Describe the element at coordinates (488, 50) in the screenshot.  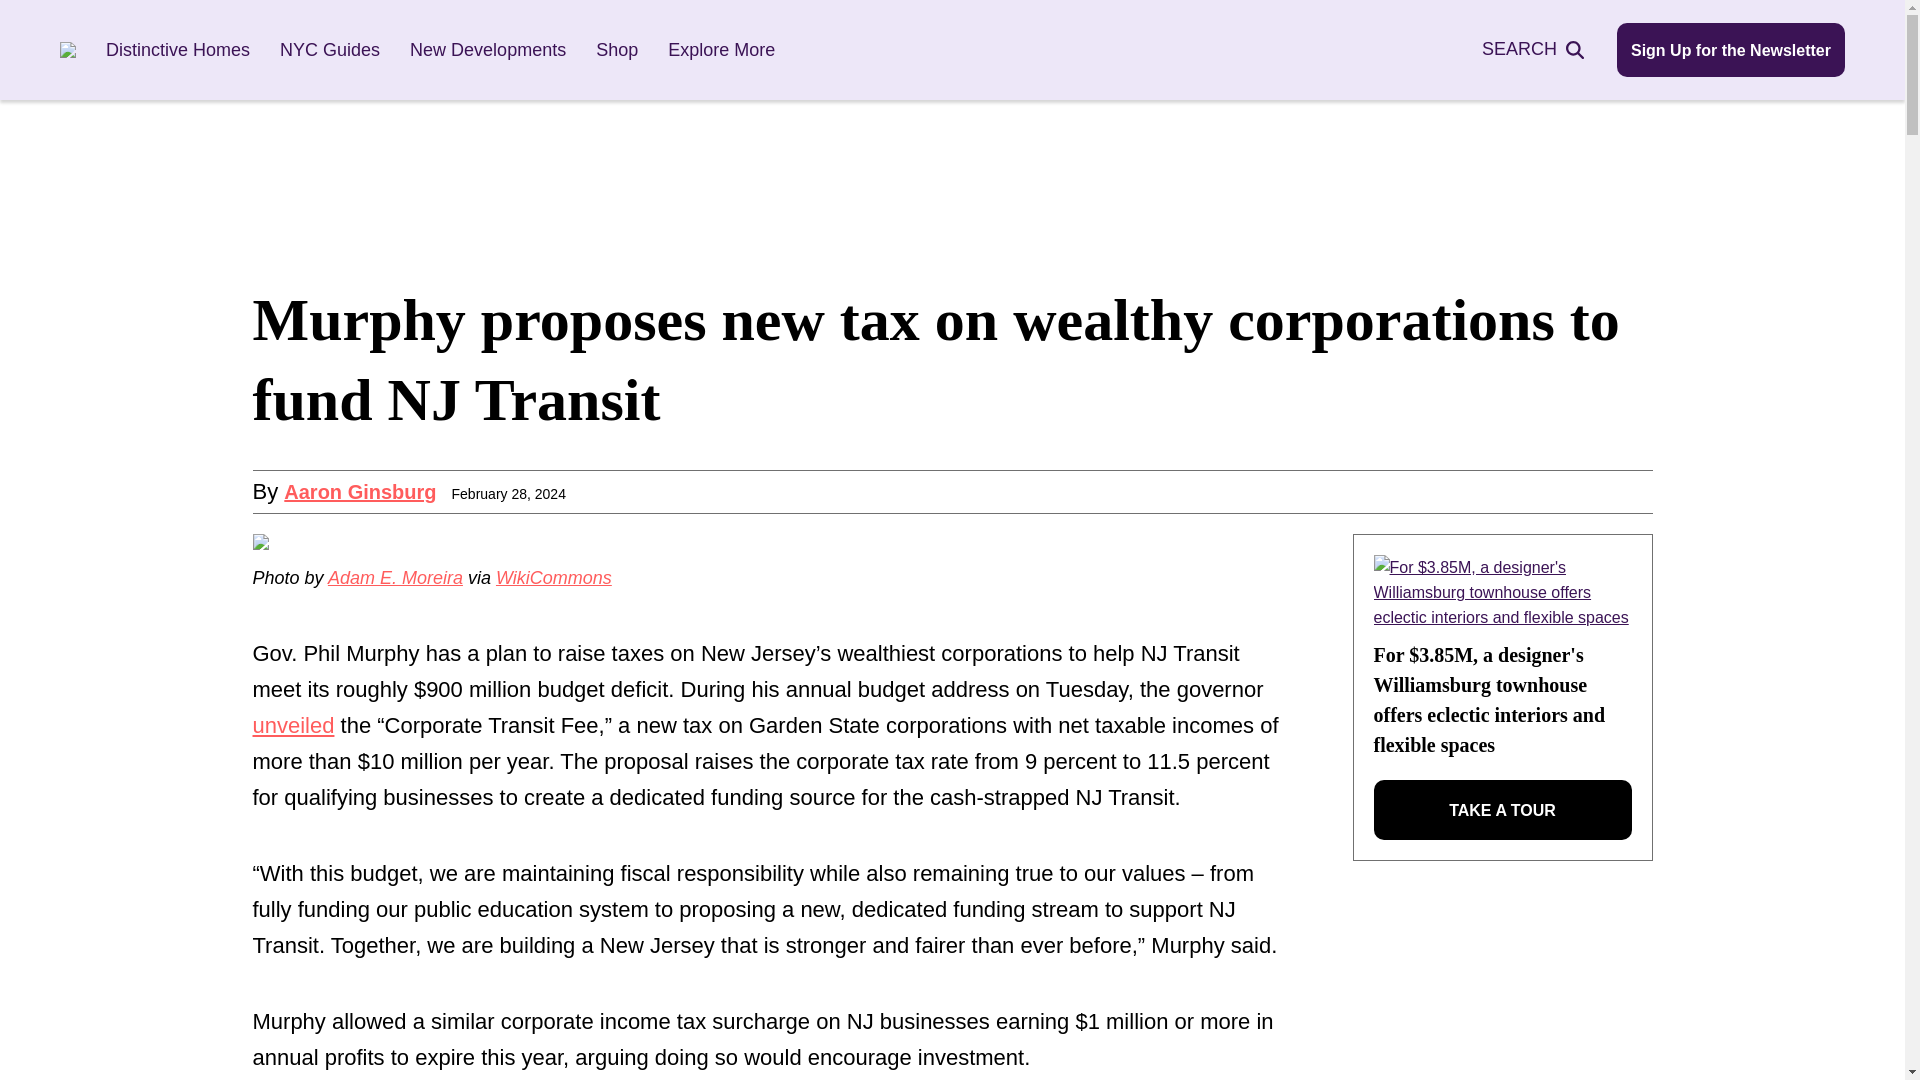
I see `New Developments` at that location.